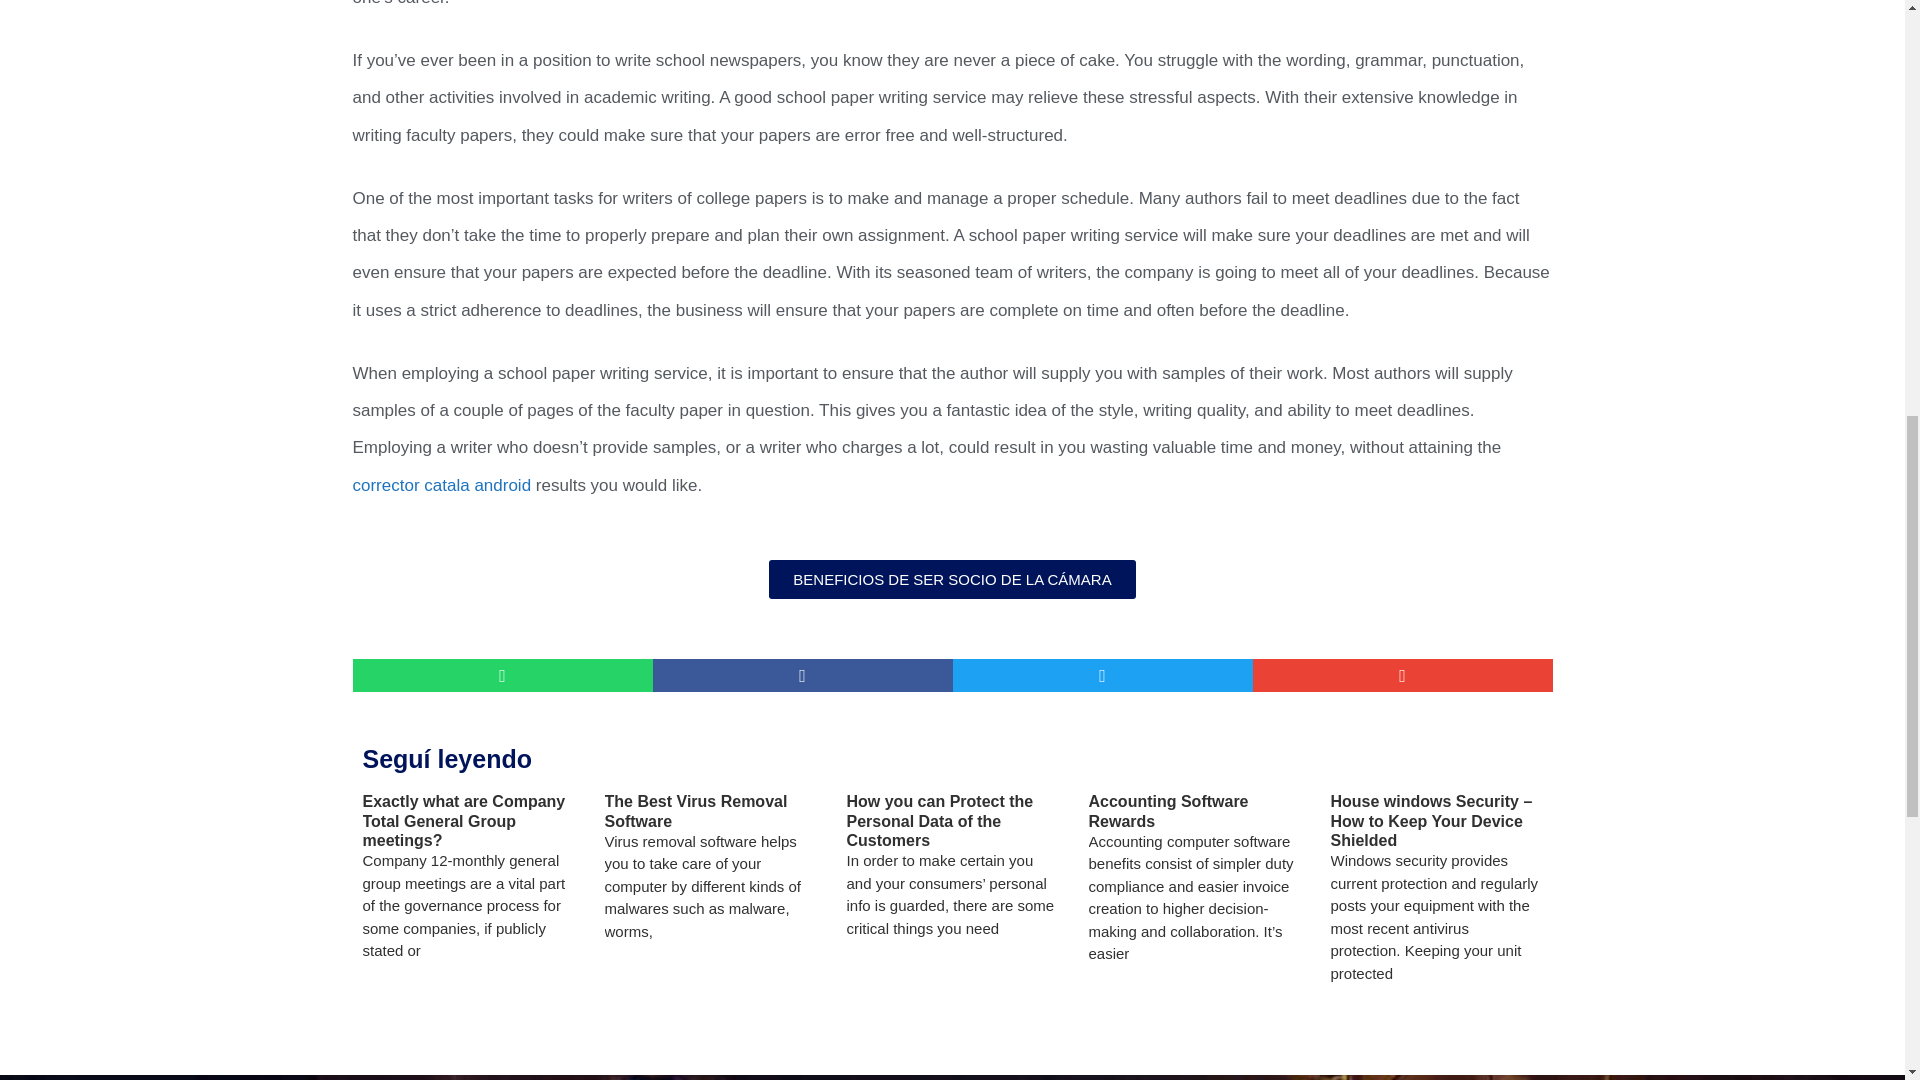 The image size is (1920, 1080). Describe the element at coordinates (696, 810) in the screenshot. I see `The Best Virus Removal Software` at that location.